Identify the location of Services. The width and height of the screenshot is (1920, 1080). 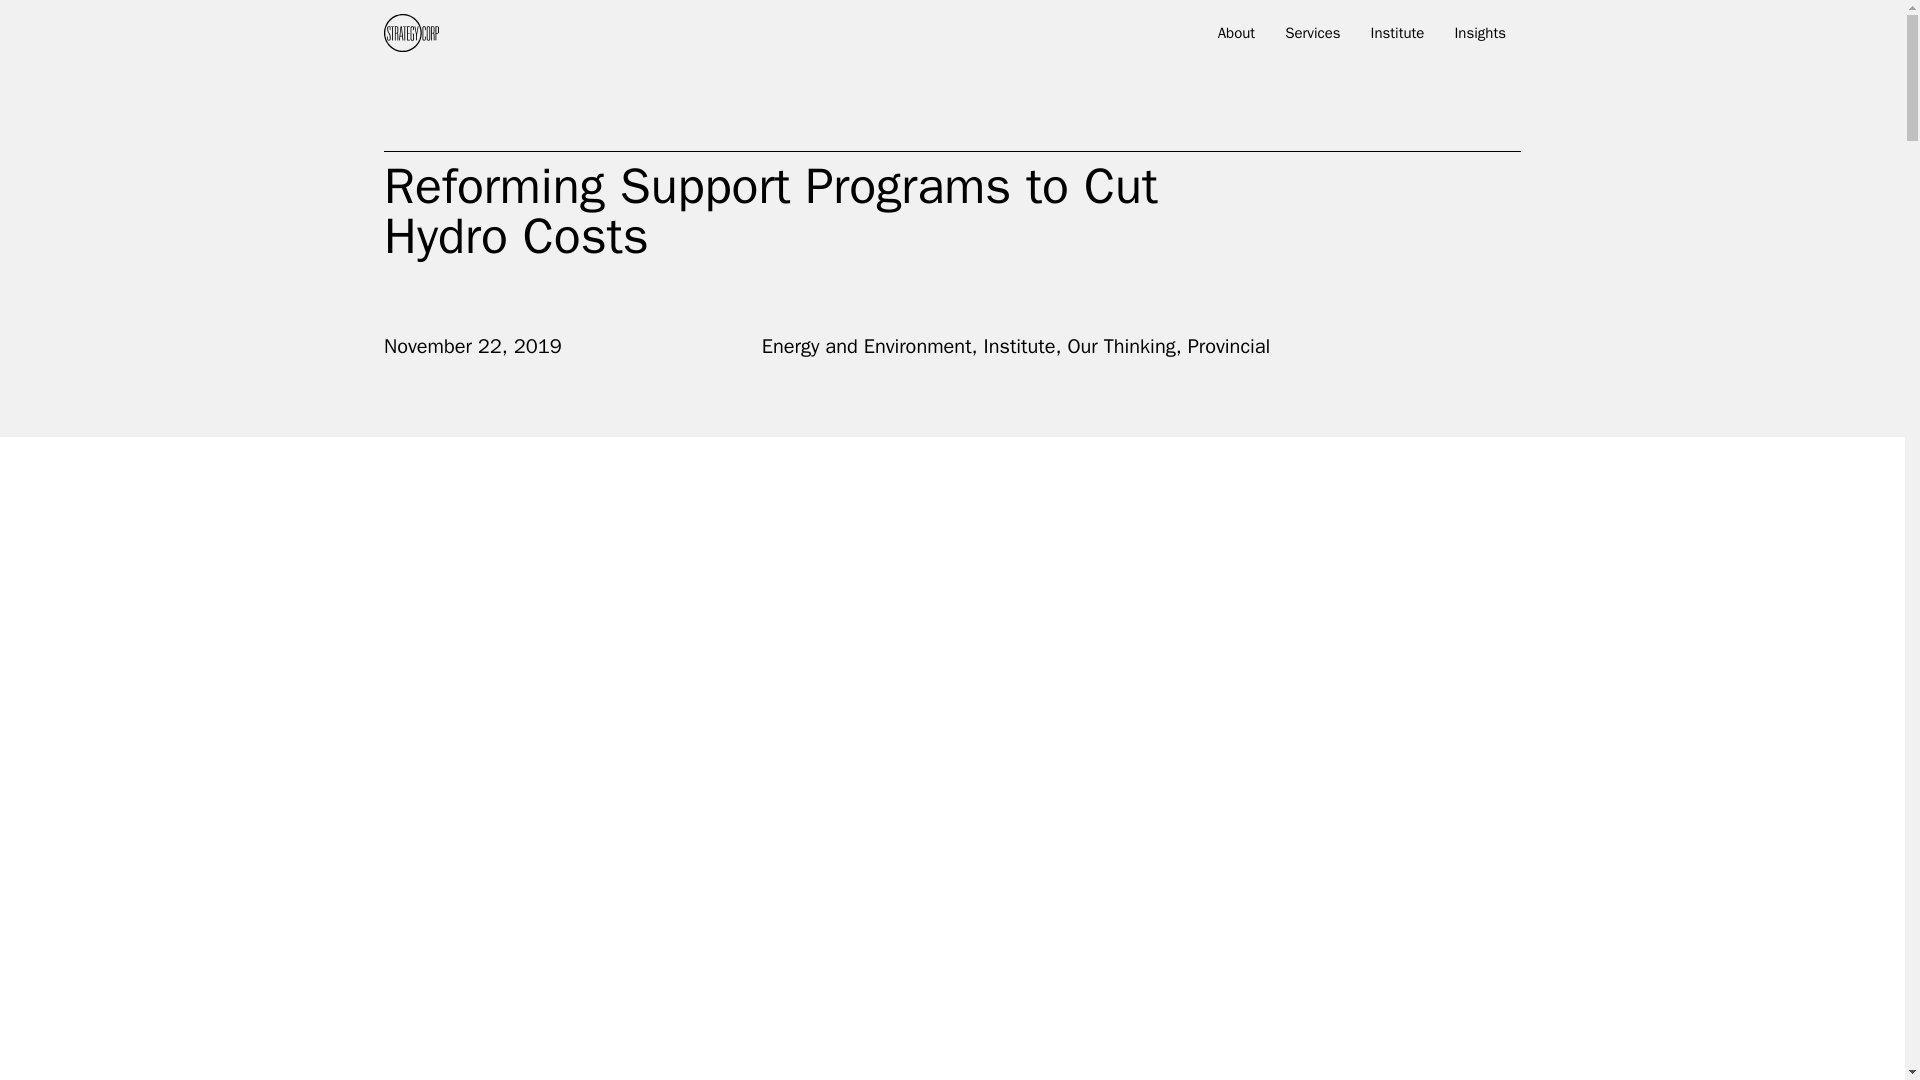
(1312, 37).